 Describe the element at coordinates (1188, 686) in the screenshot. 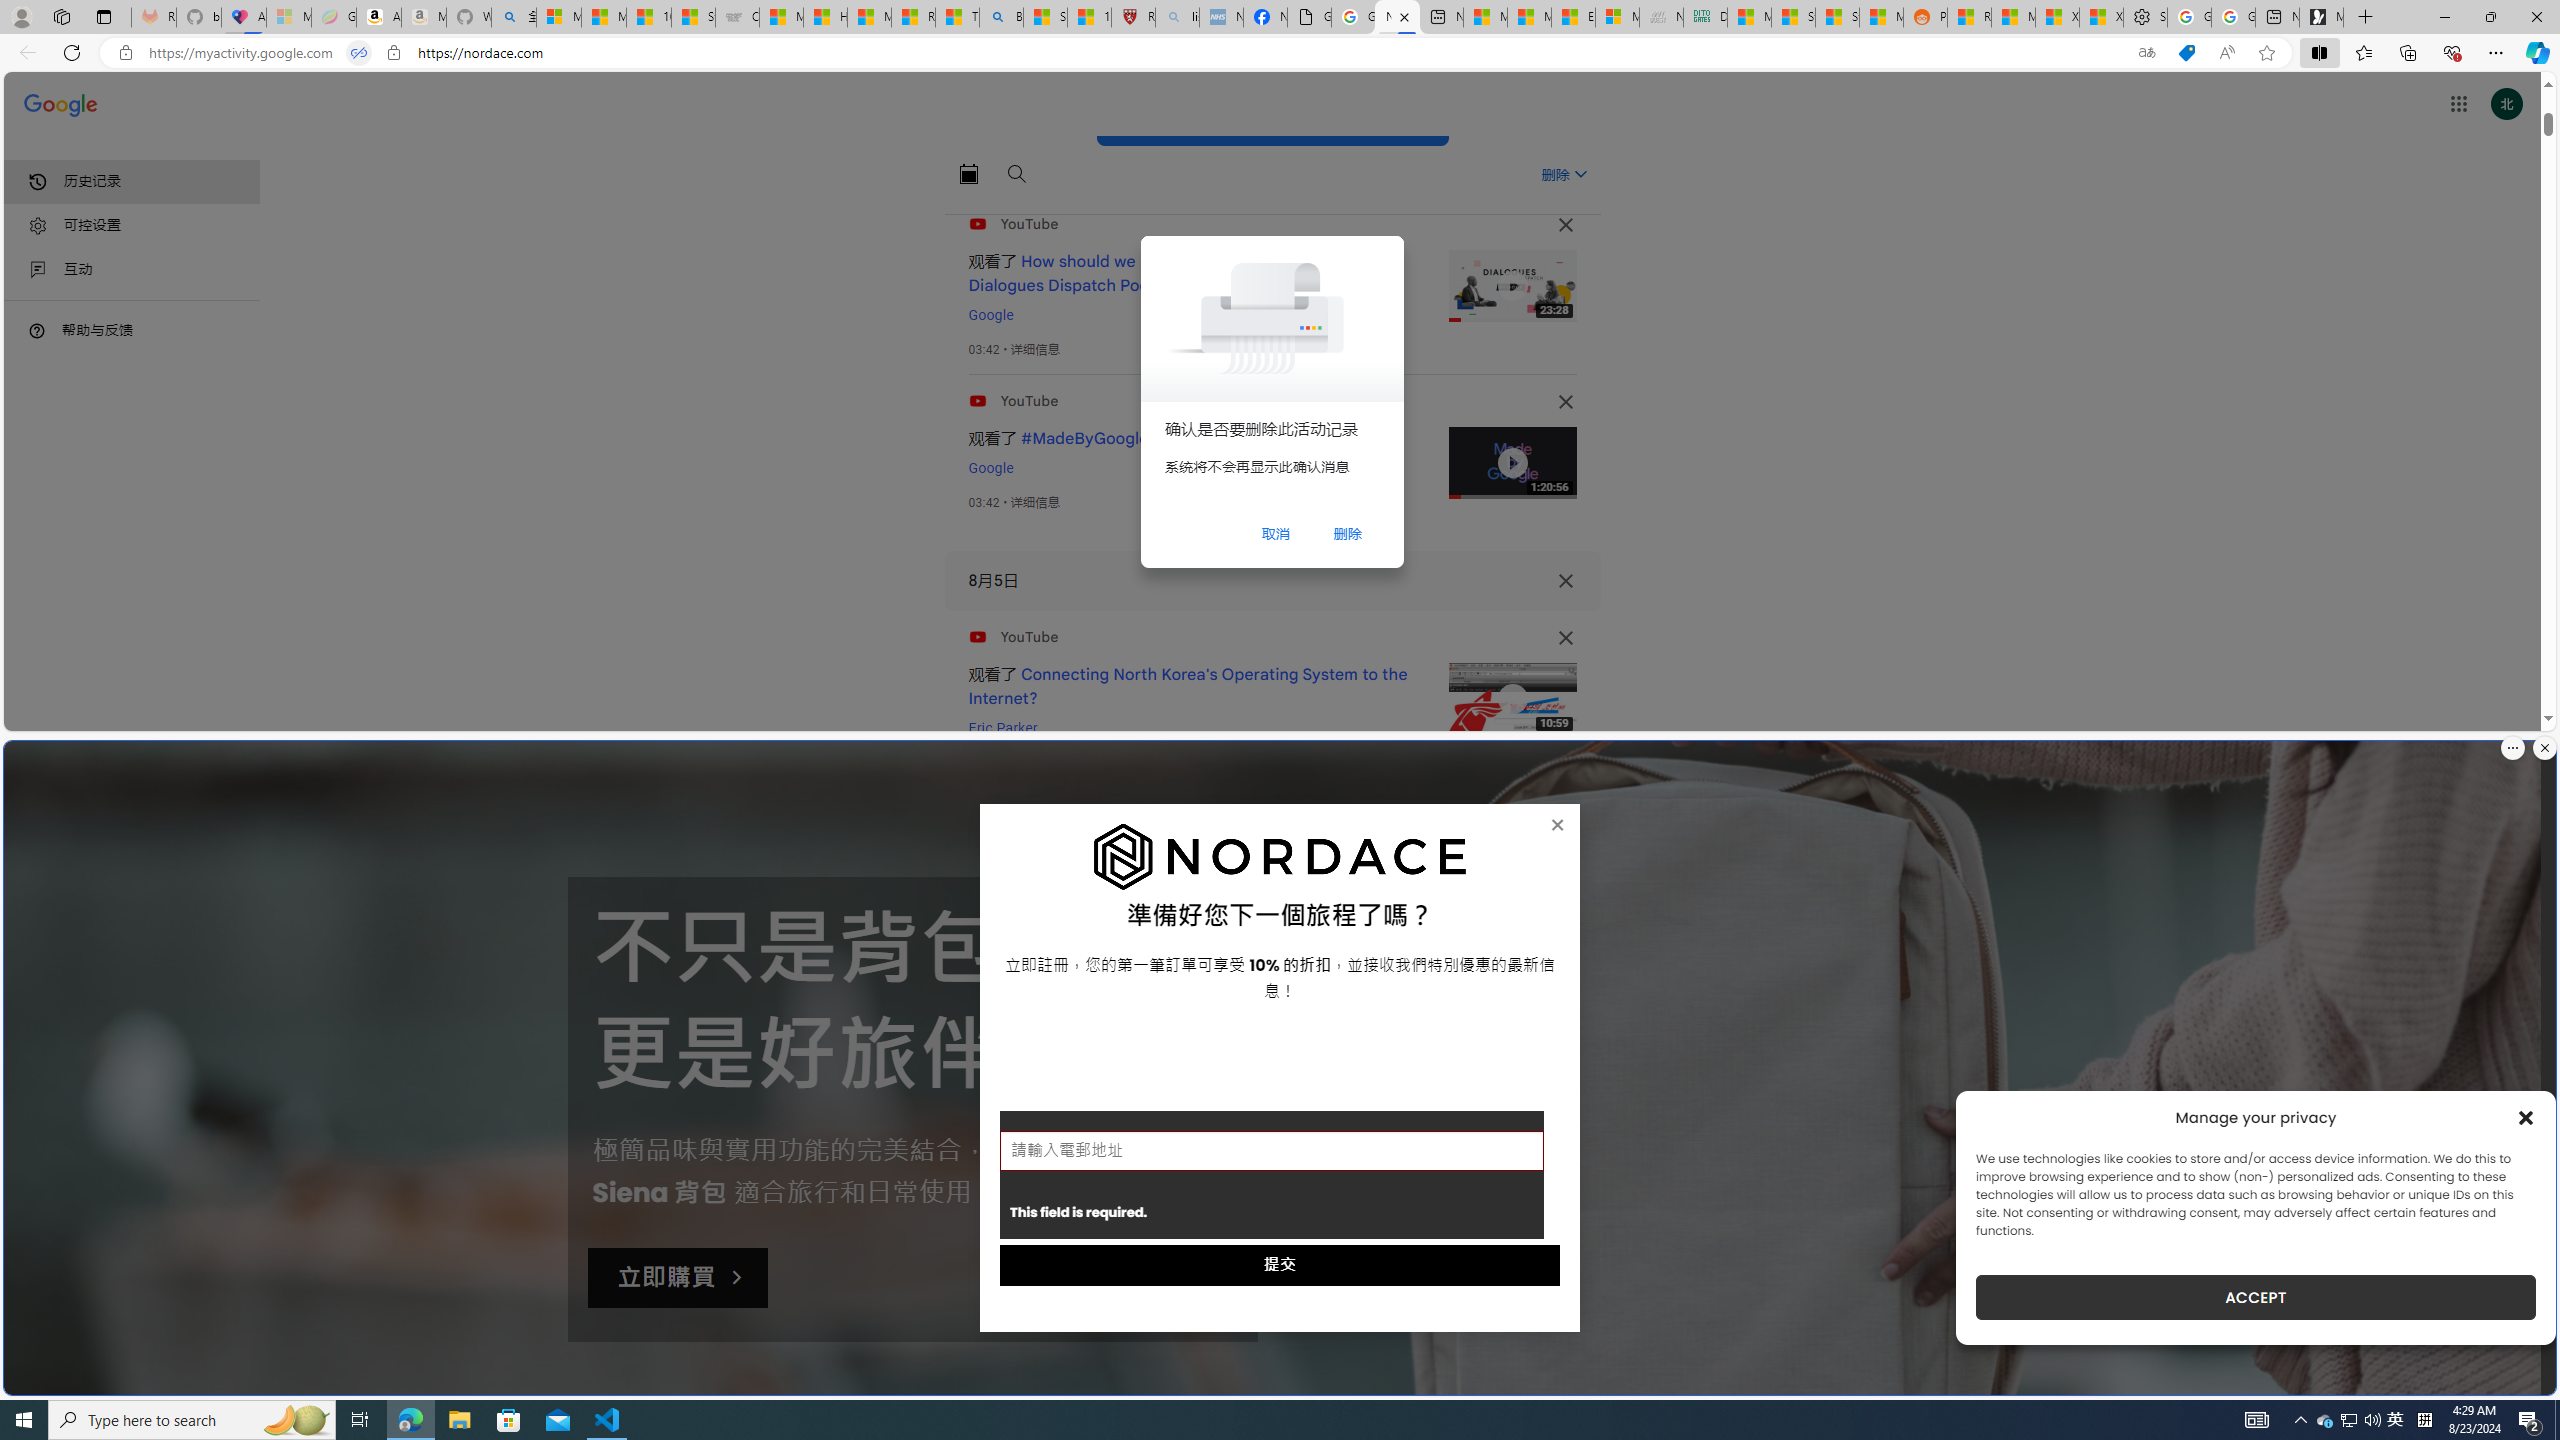

I see `Connecting North Korea's Operating System to the Internet?` at that location.